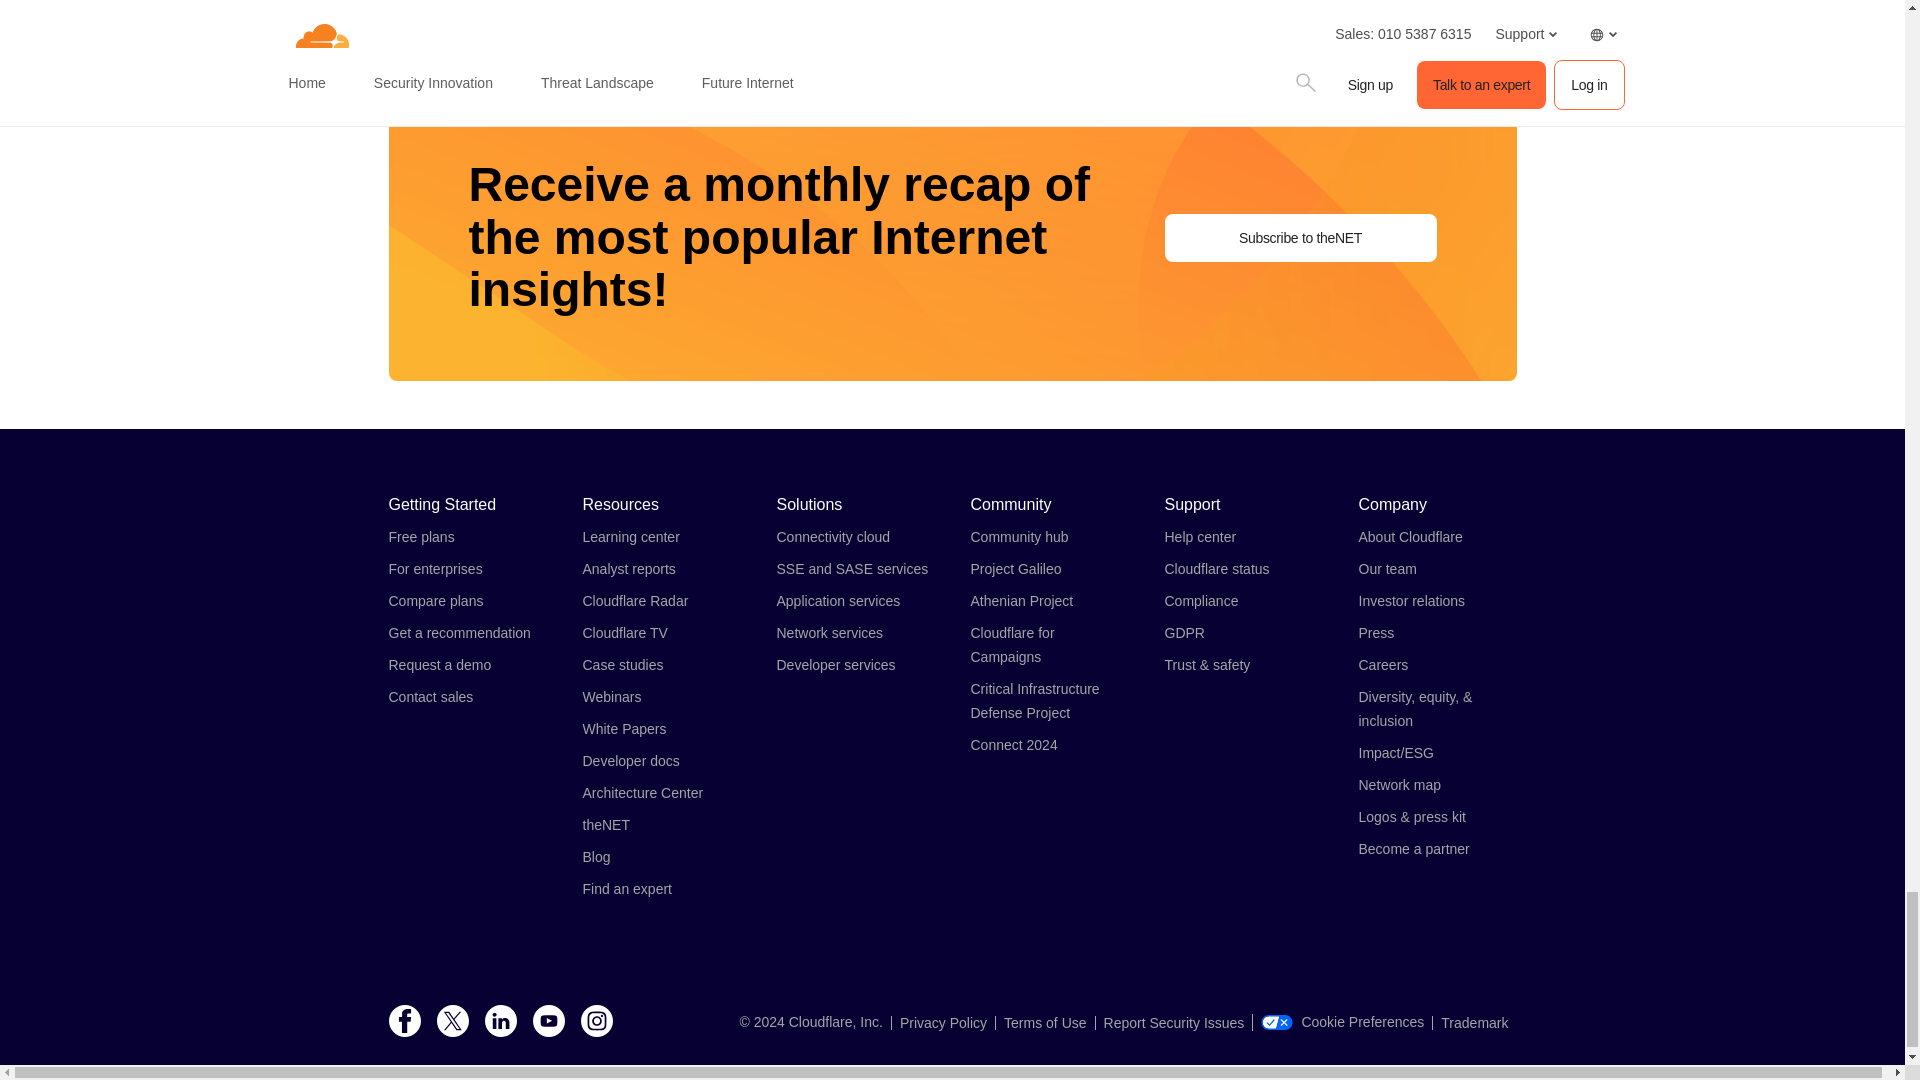  I want to click on Facebook, so click(404, 1022).